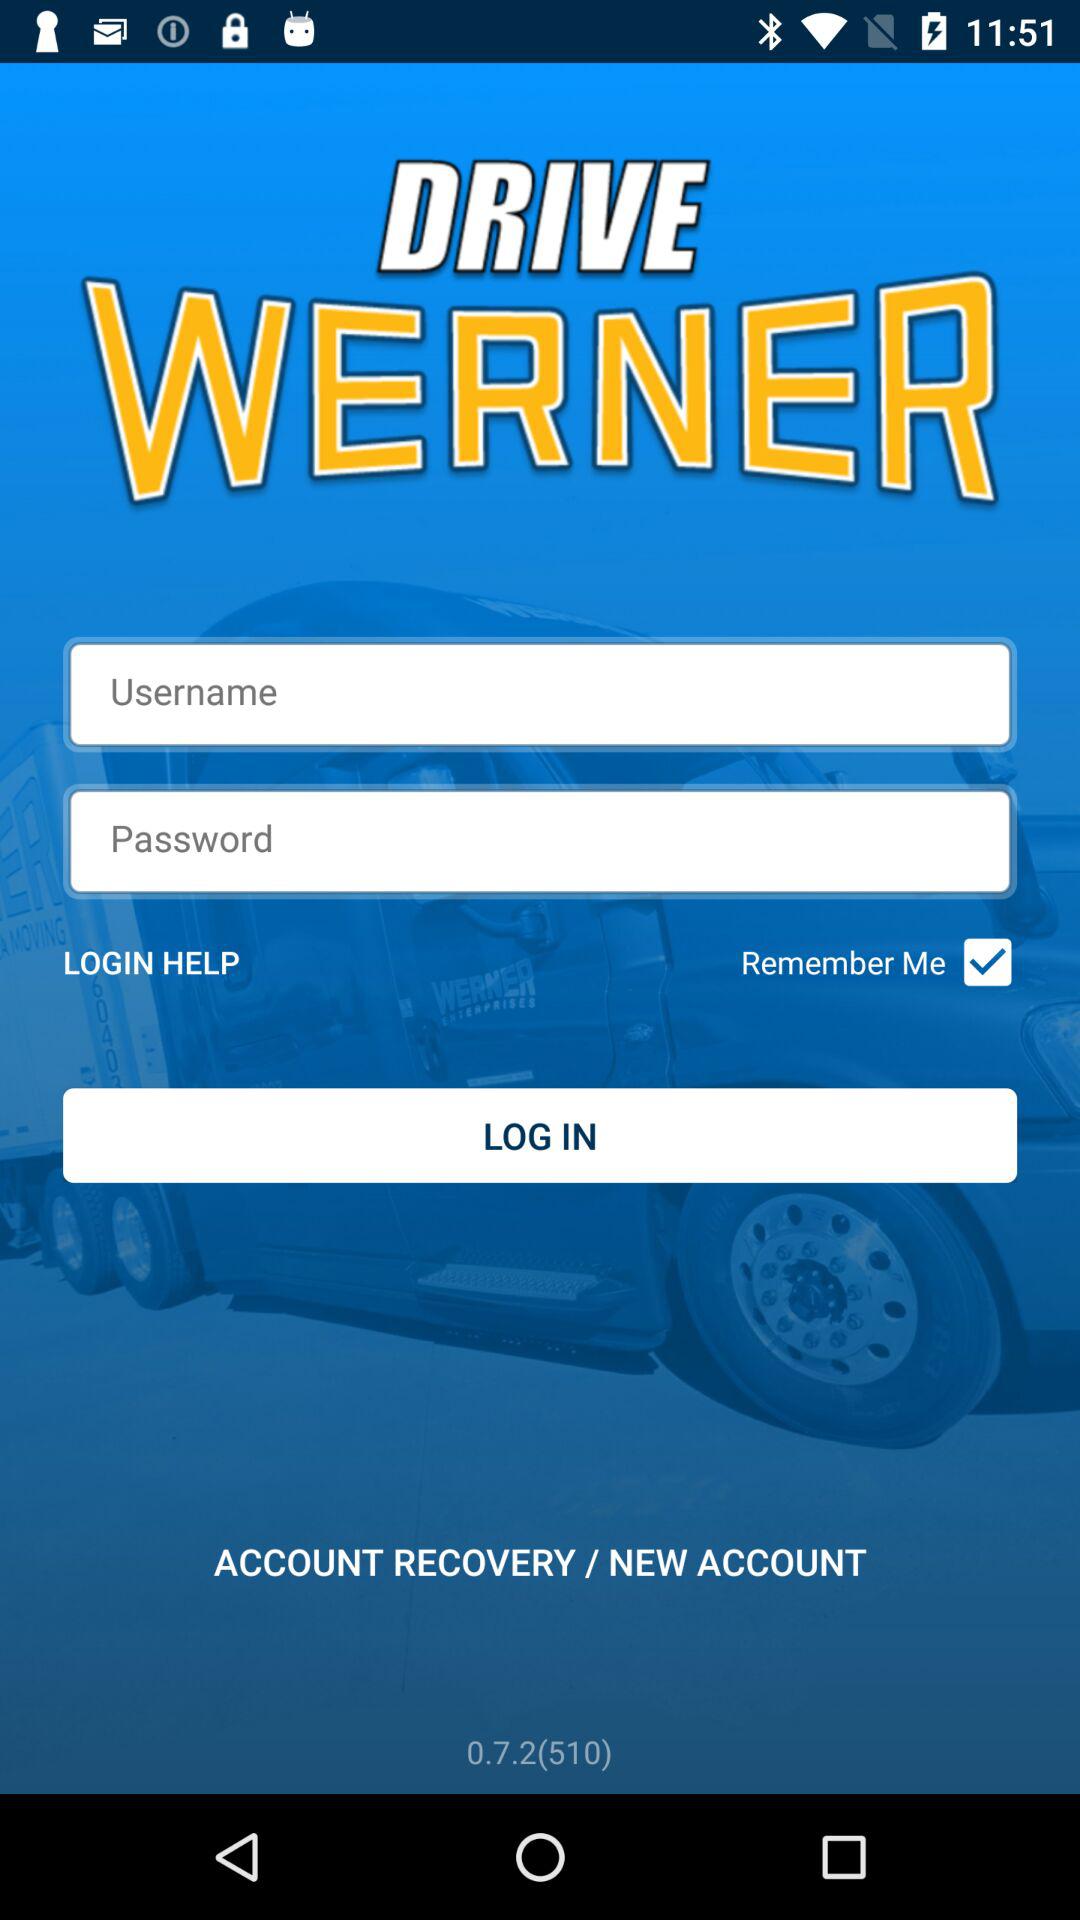 Image resolution: width=1080 pixels, height=1920 pixels. Describe the element at coordinates (540, 1561) in the screenshot. I see `swipe to account recovery new icon` at that location.